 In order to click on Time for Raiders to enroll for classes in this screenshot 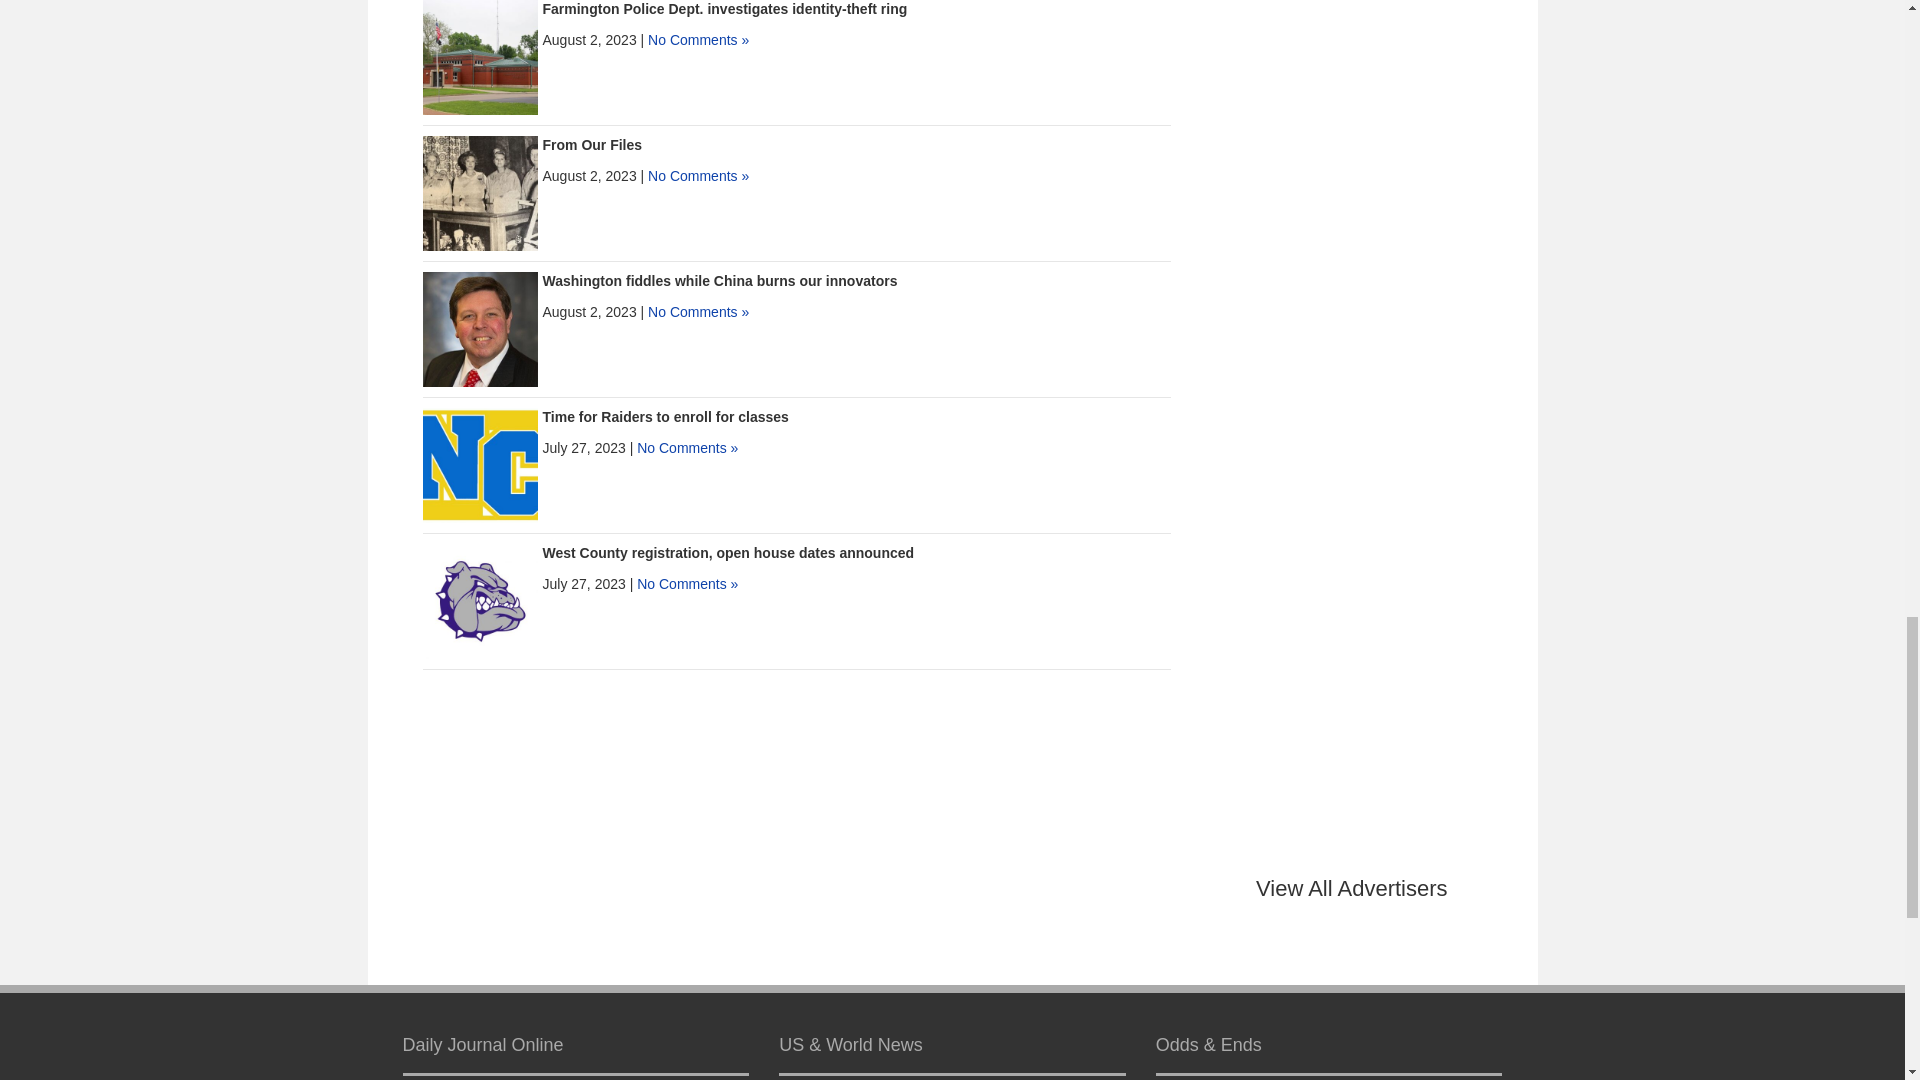, I will do `click(664, 417)`.